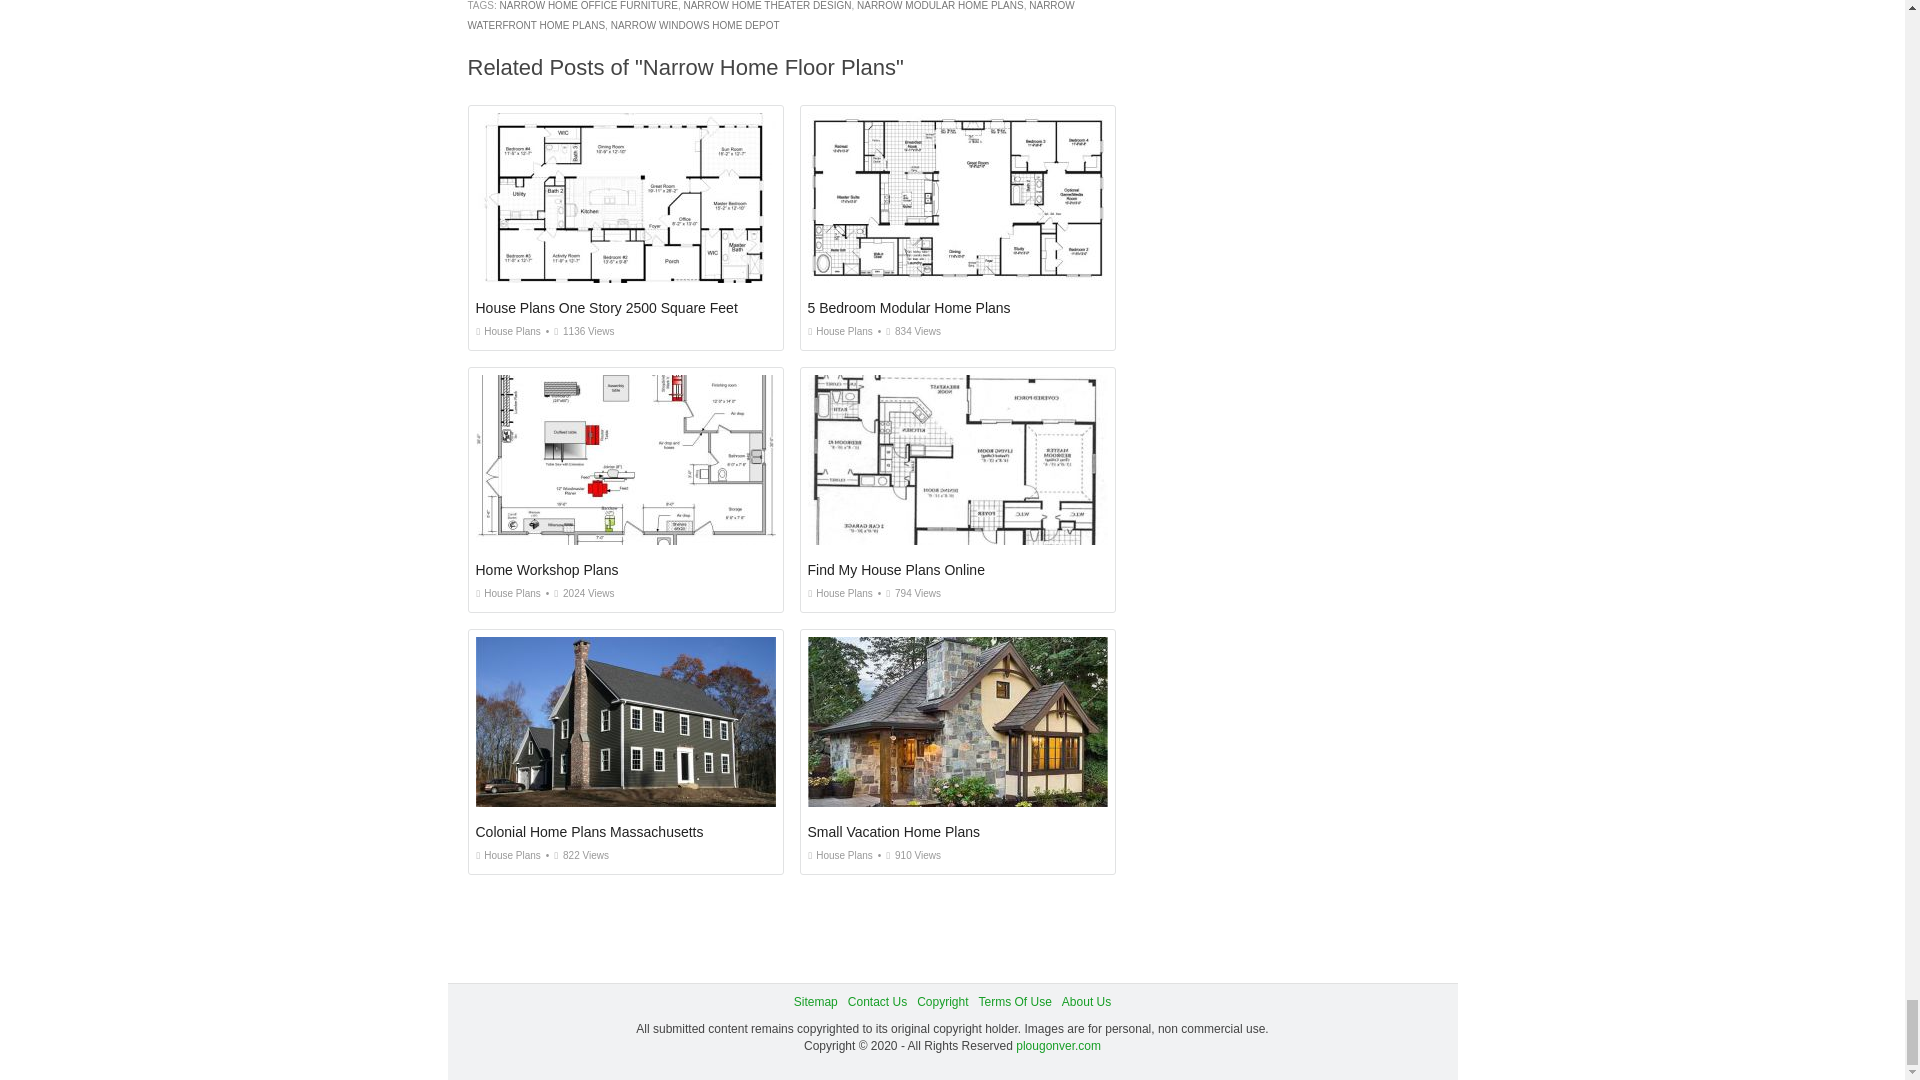 The width and height of the screenshot is (1920, 1080). Describe the element at coordinates (772, 16) in the screenshot. I see `NARROW WATERFRONT HOME PLANS` at that location.